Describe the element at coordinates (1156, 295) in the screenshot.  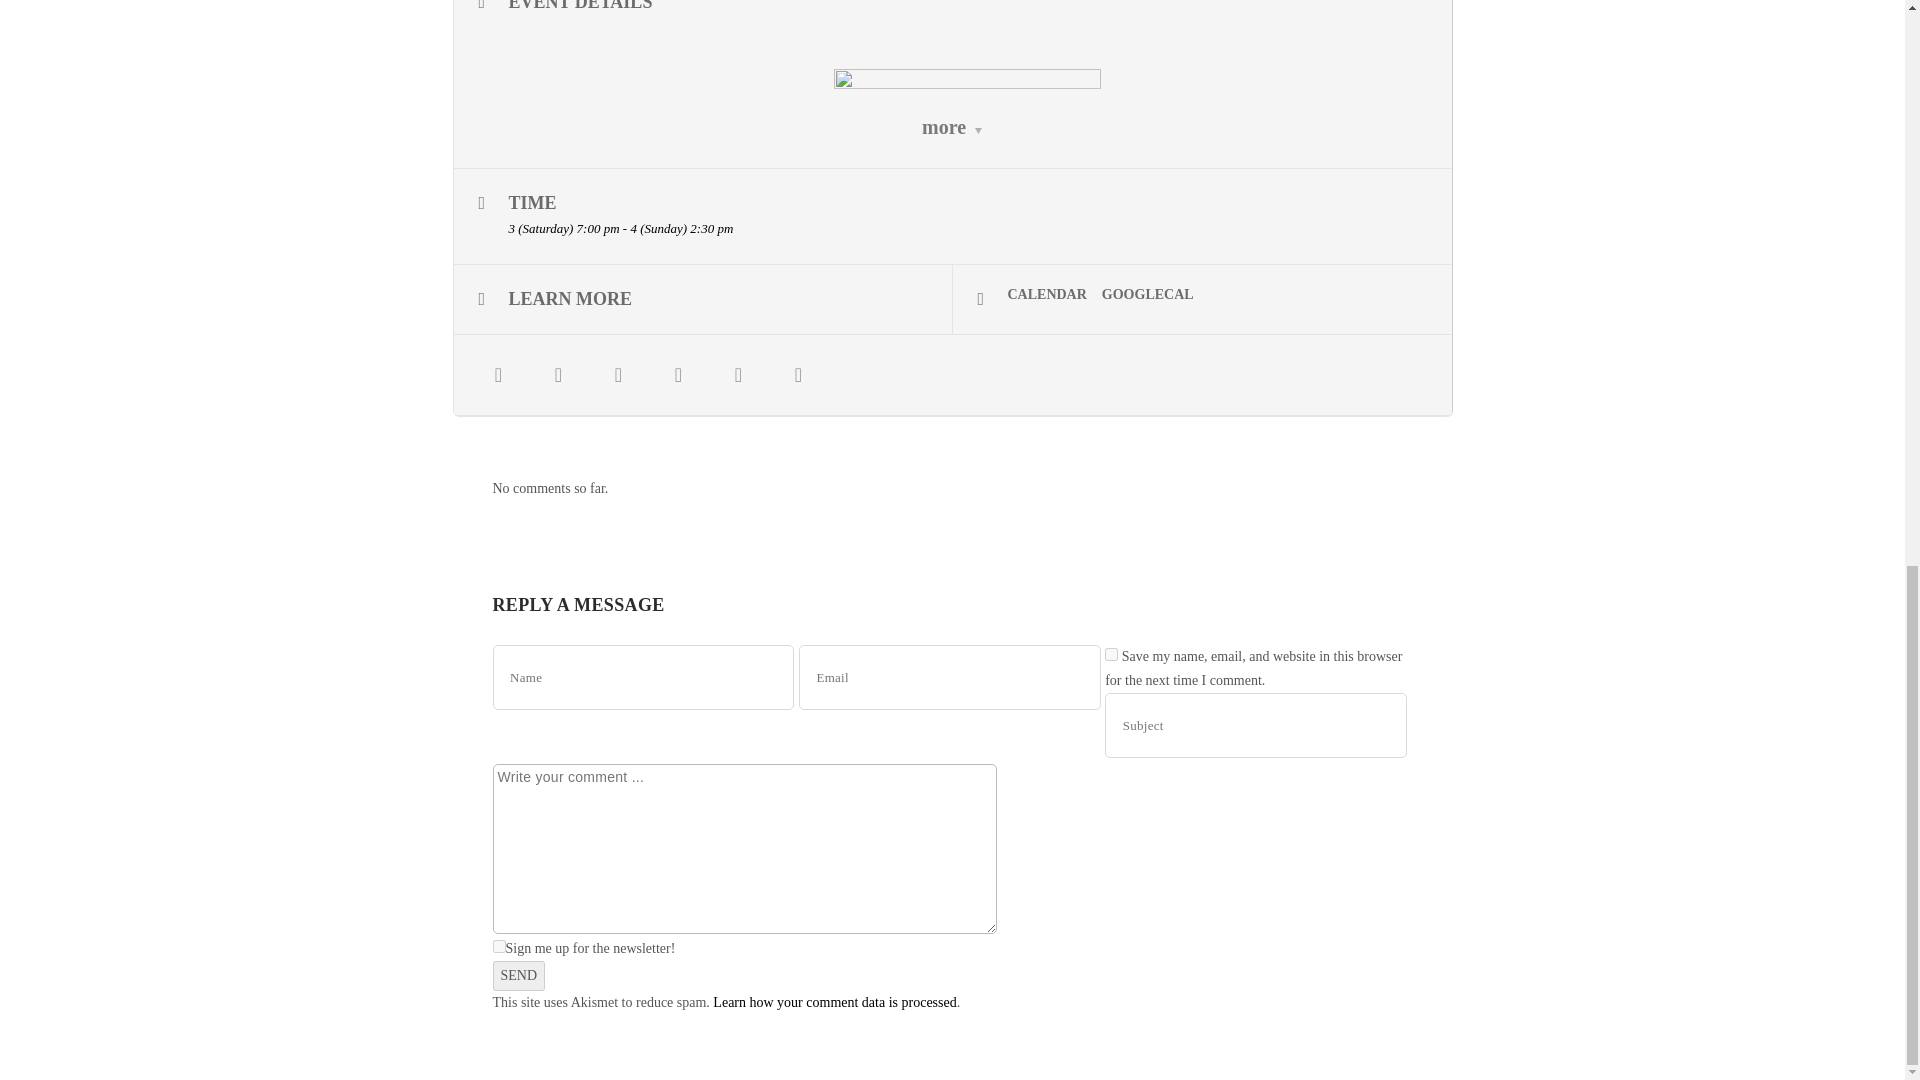
I see `GOOGLECAL` at that location.